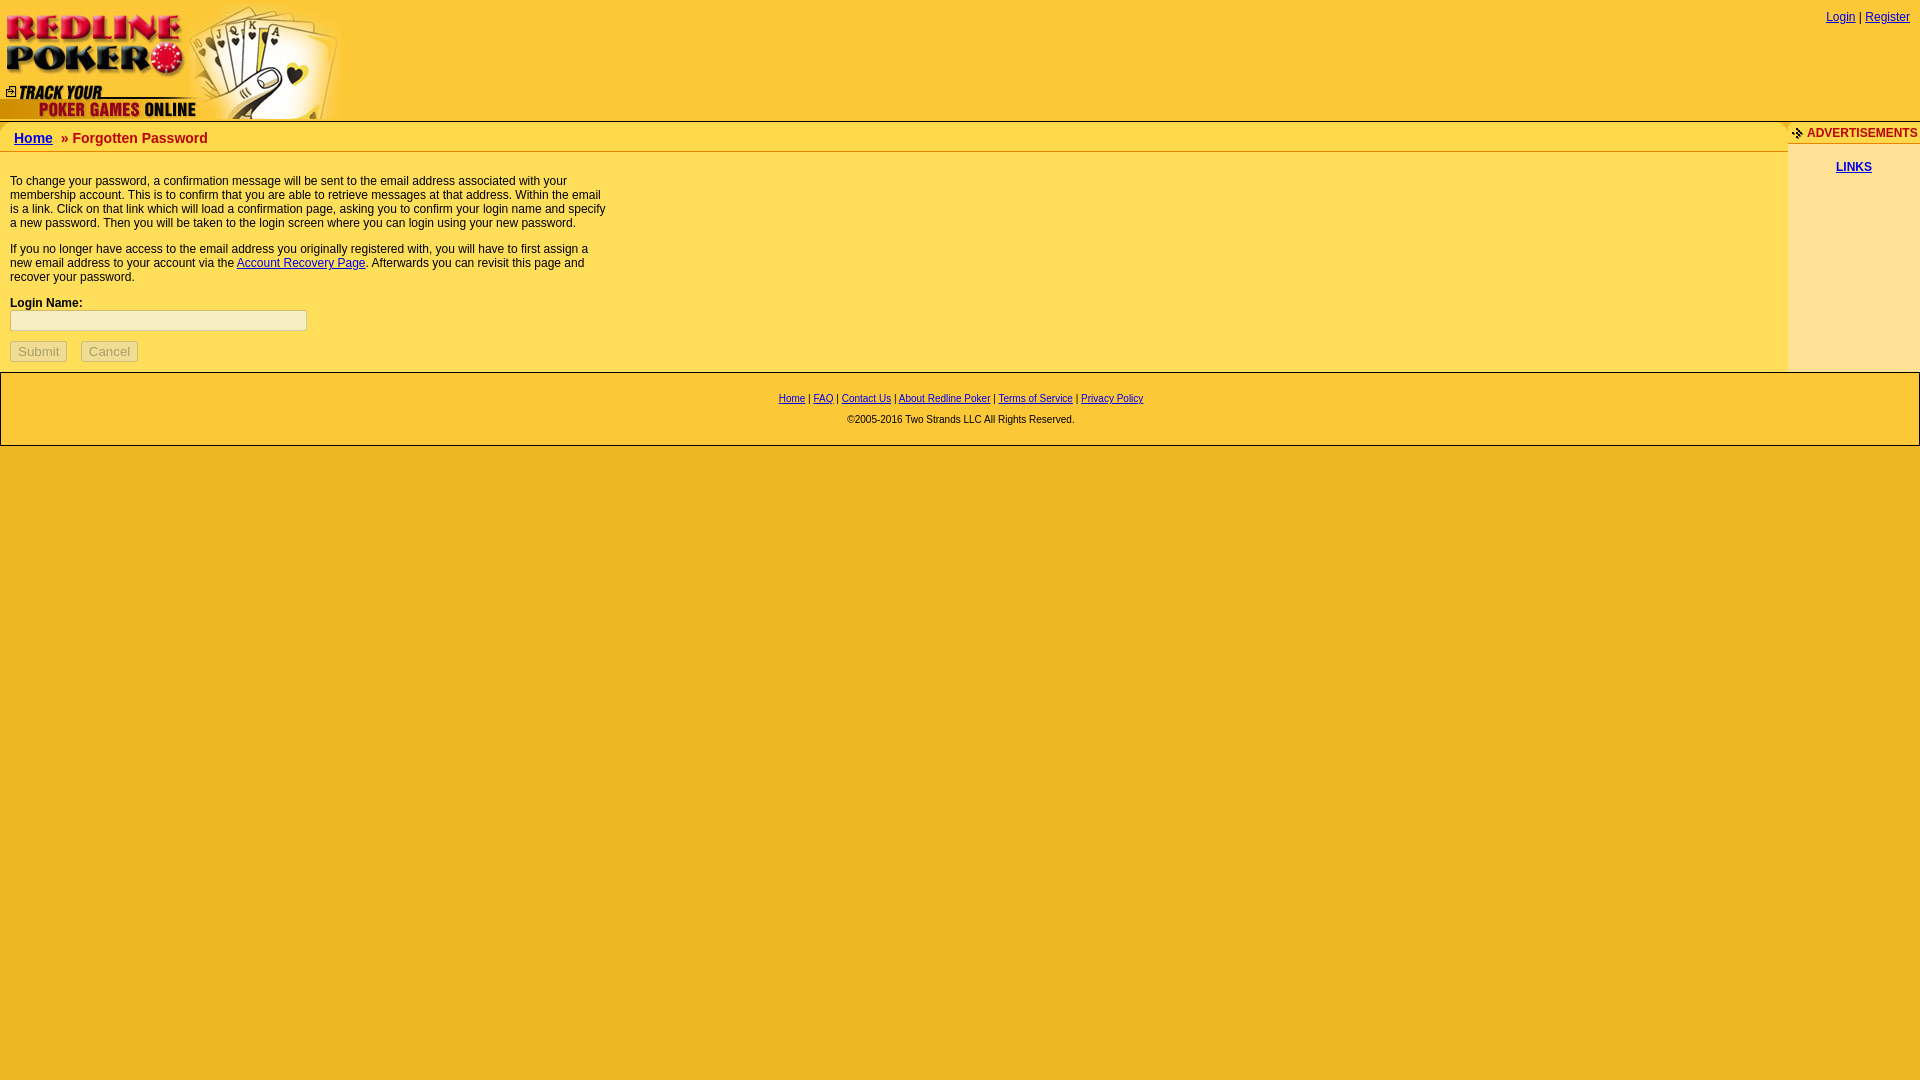 This screenshot has width=1920, height=1080. Describe the element at coordinates (792, 398) in the screenshot. I see `Home` at that location.